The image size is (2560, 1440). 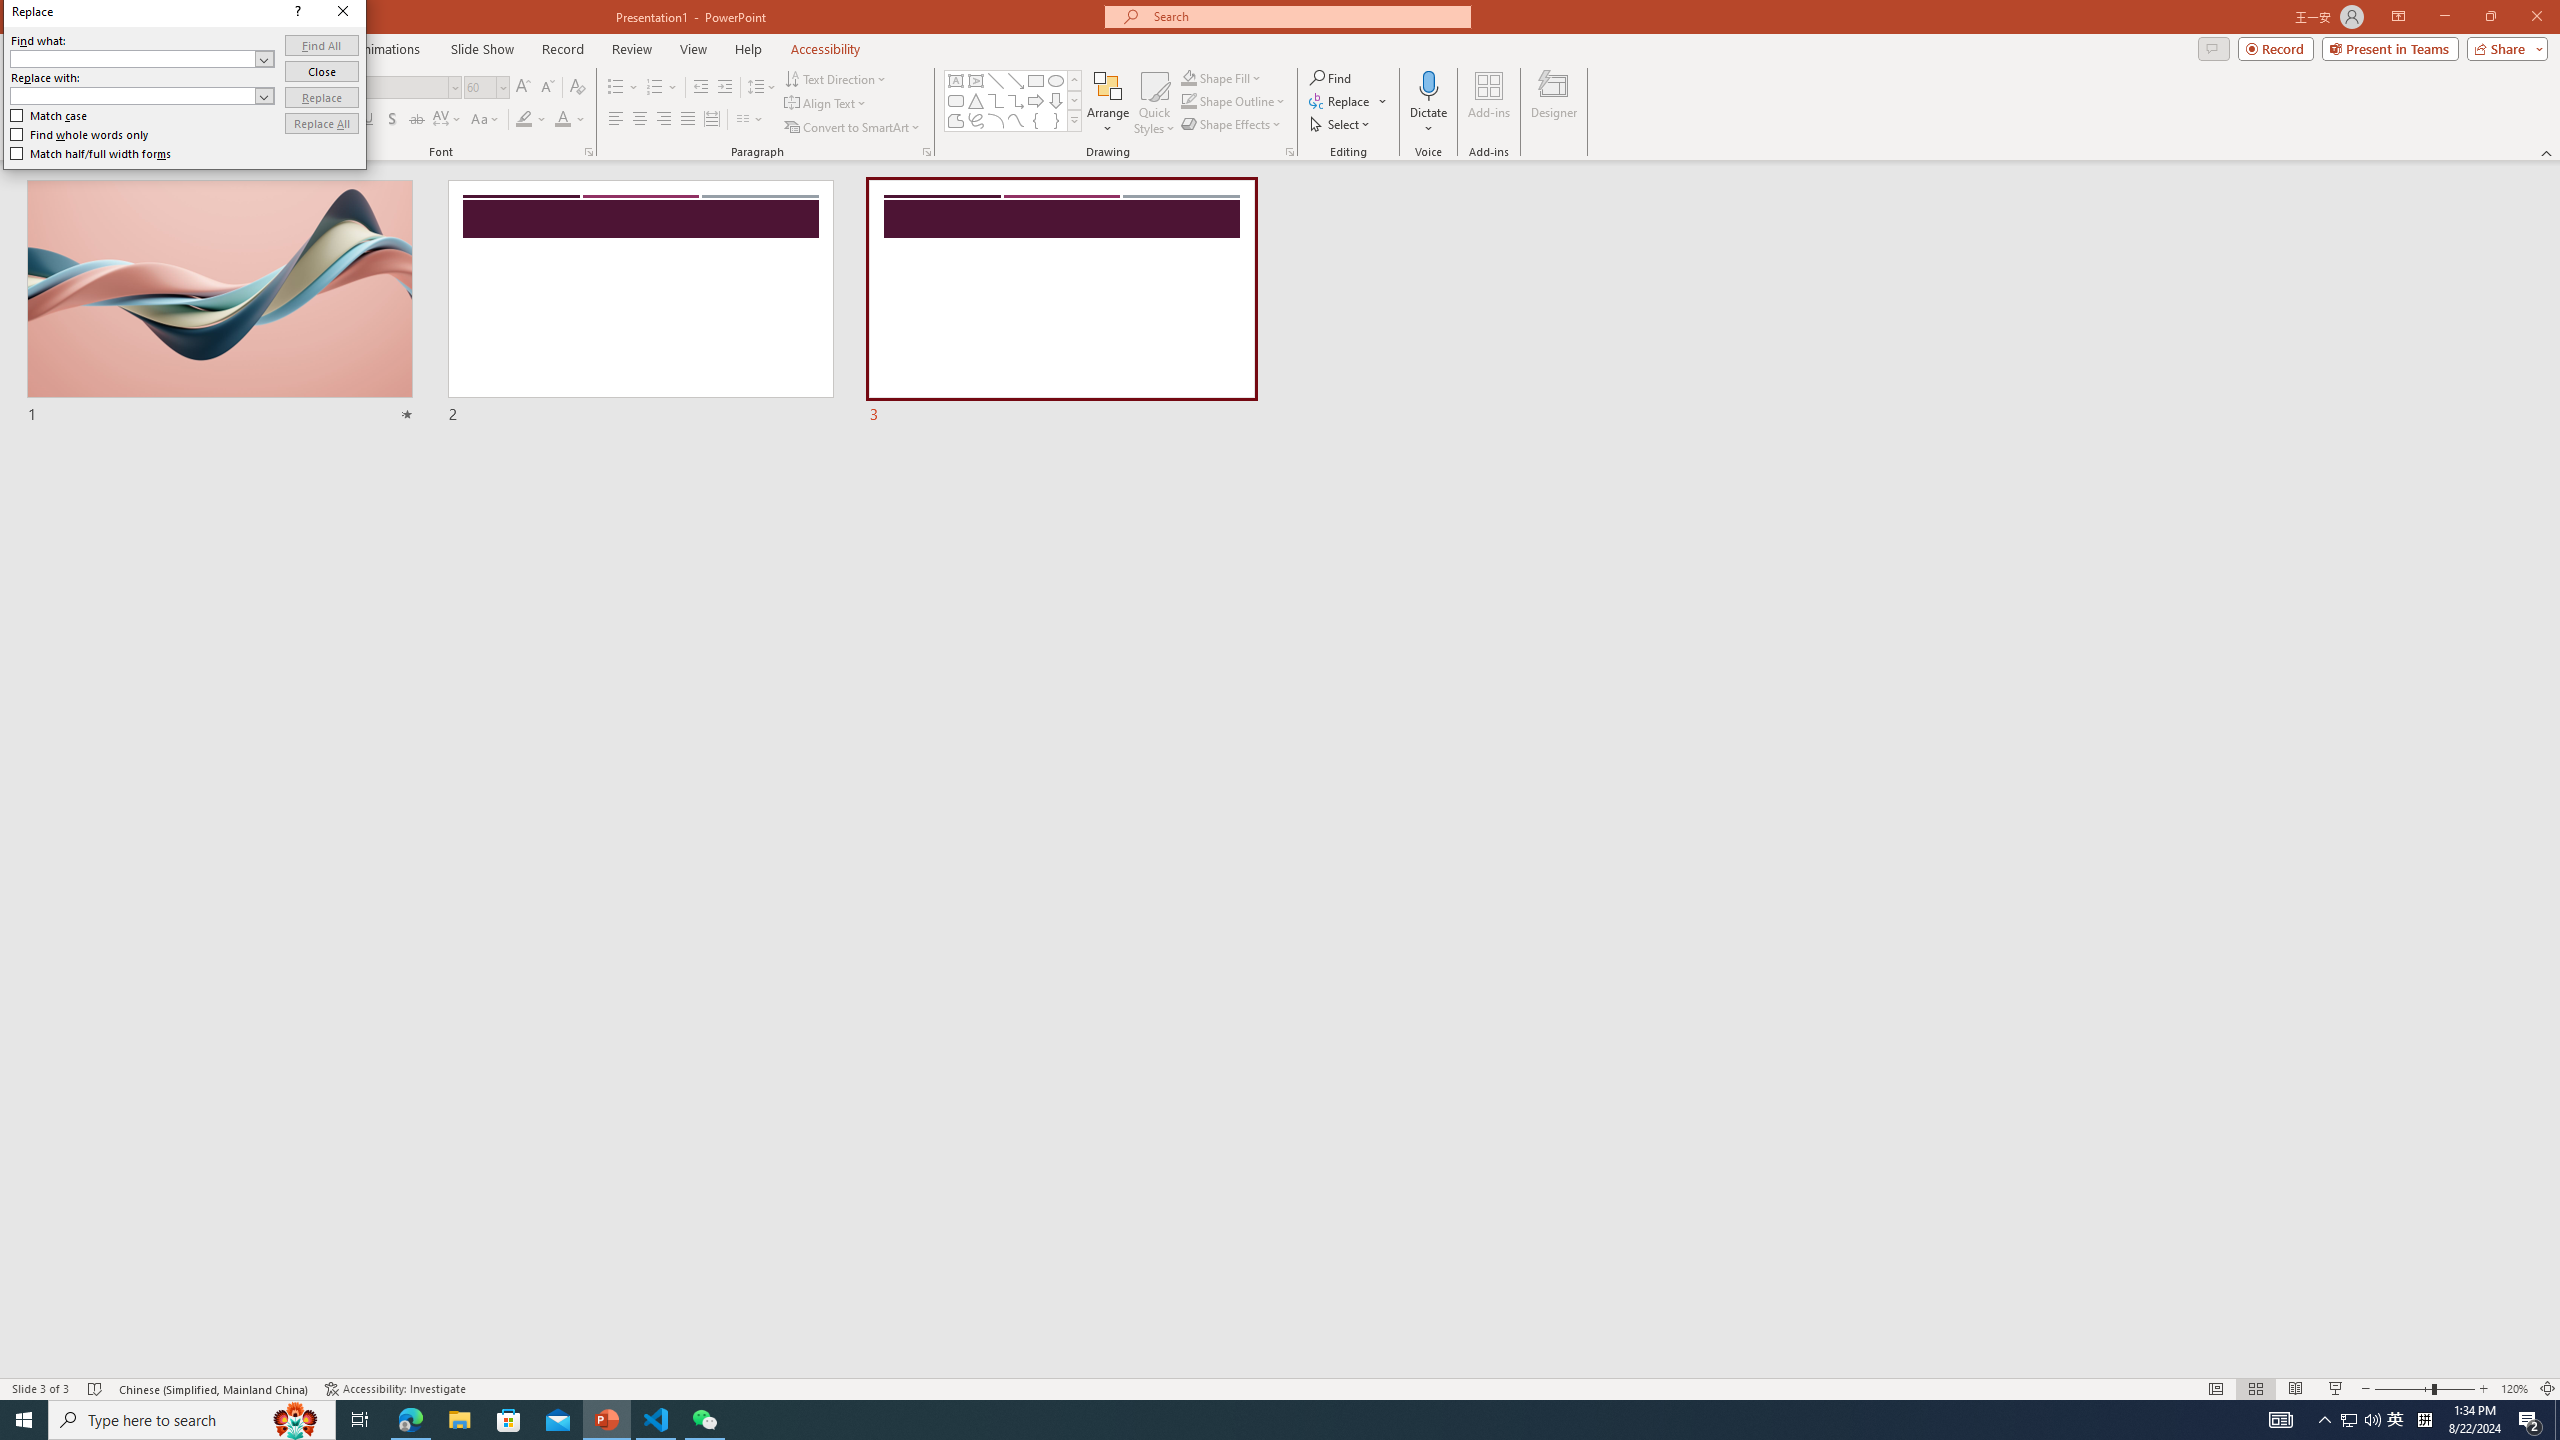 What do you see at coordinates (1108, 103) in the screenshot?
I see `Arrange` at bounding box center [1108, 103].